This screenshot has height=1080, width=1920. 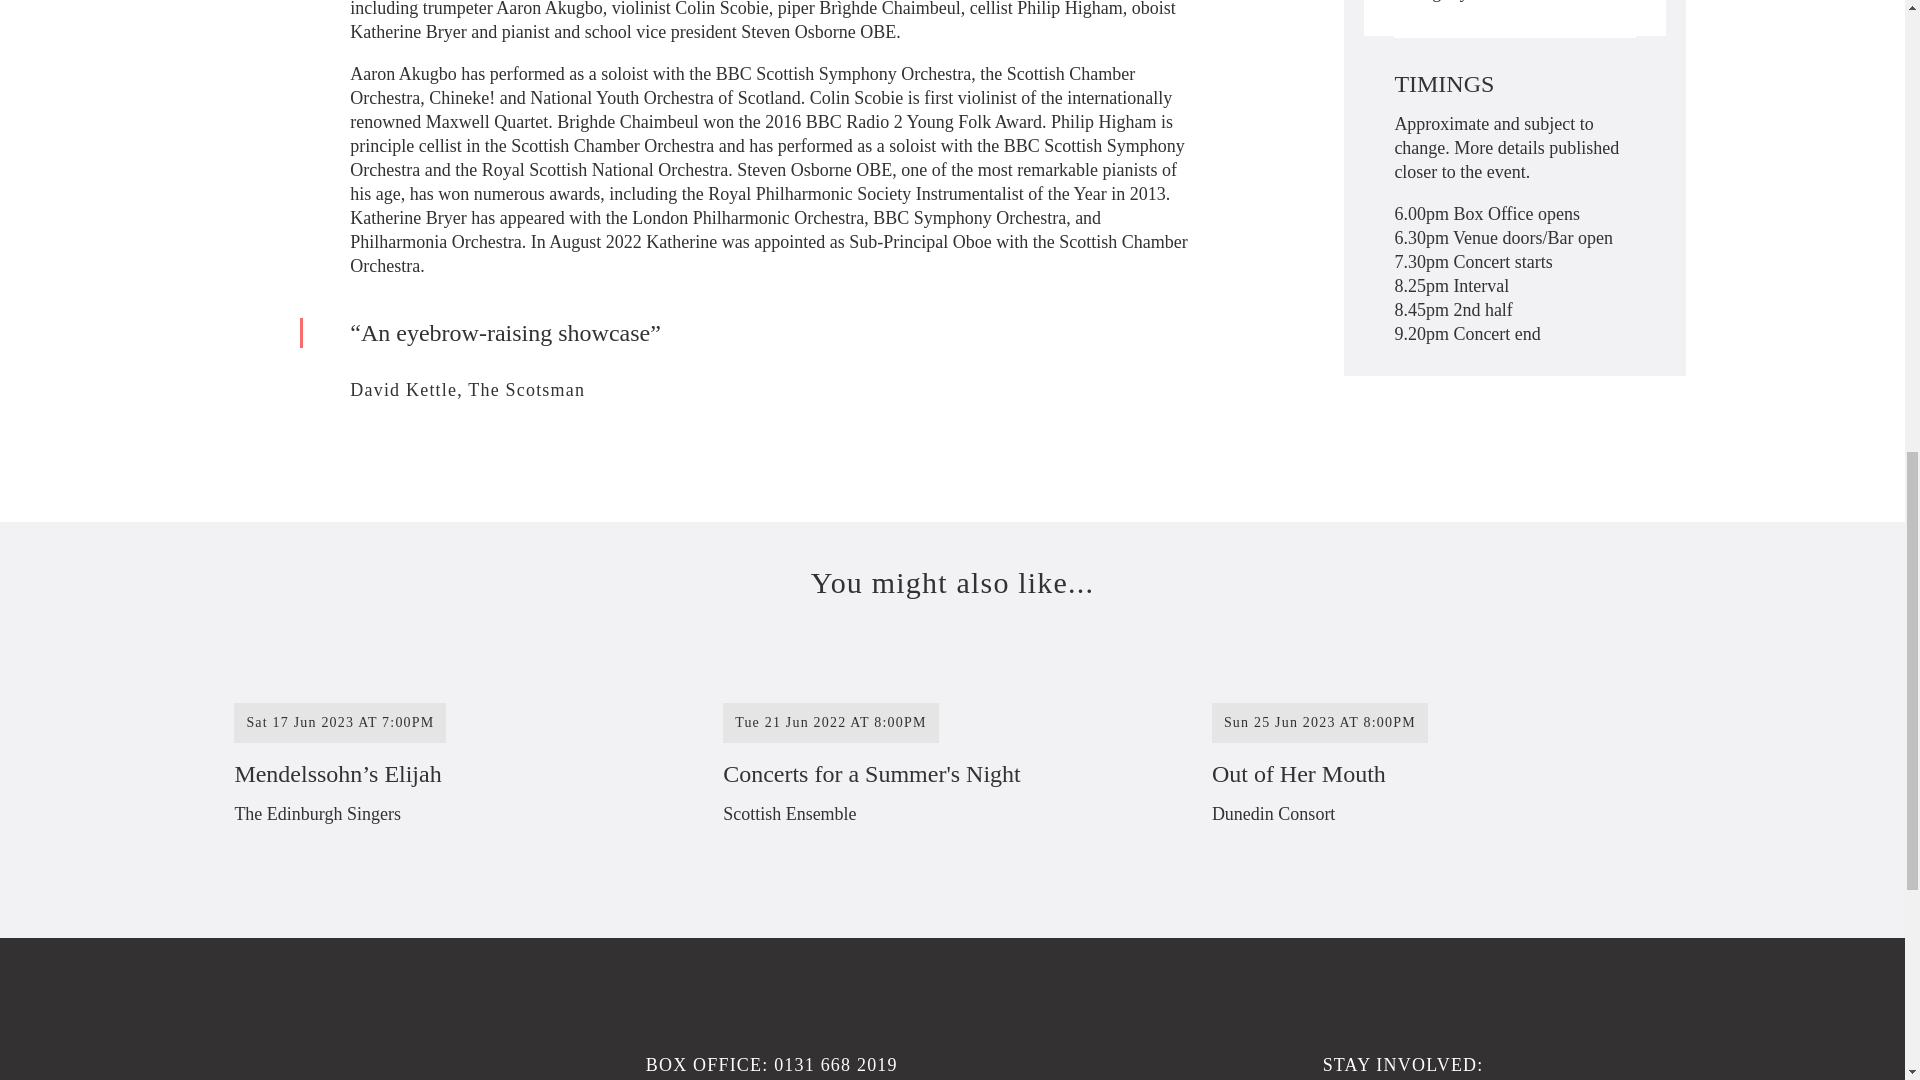 What do you see at coordinates (1542, 3) in the screenshot?
I see `Classical` at bounding box center [1542, 3].